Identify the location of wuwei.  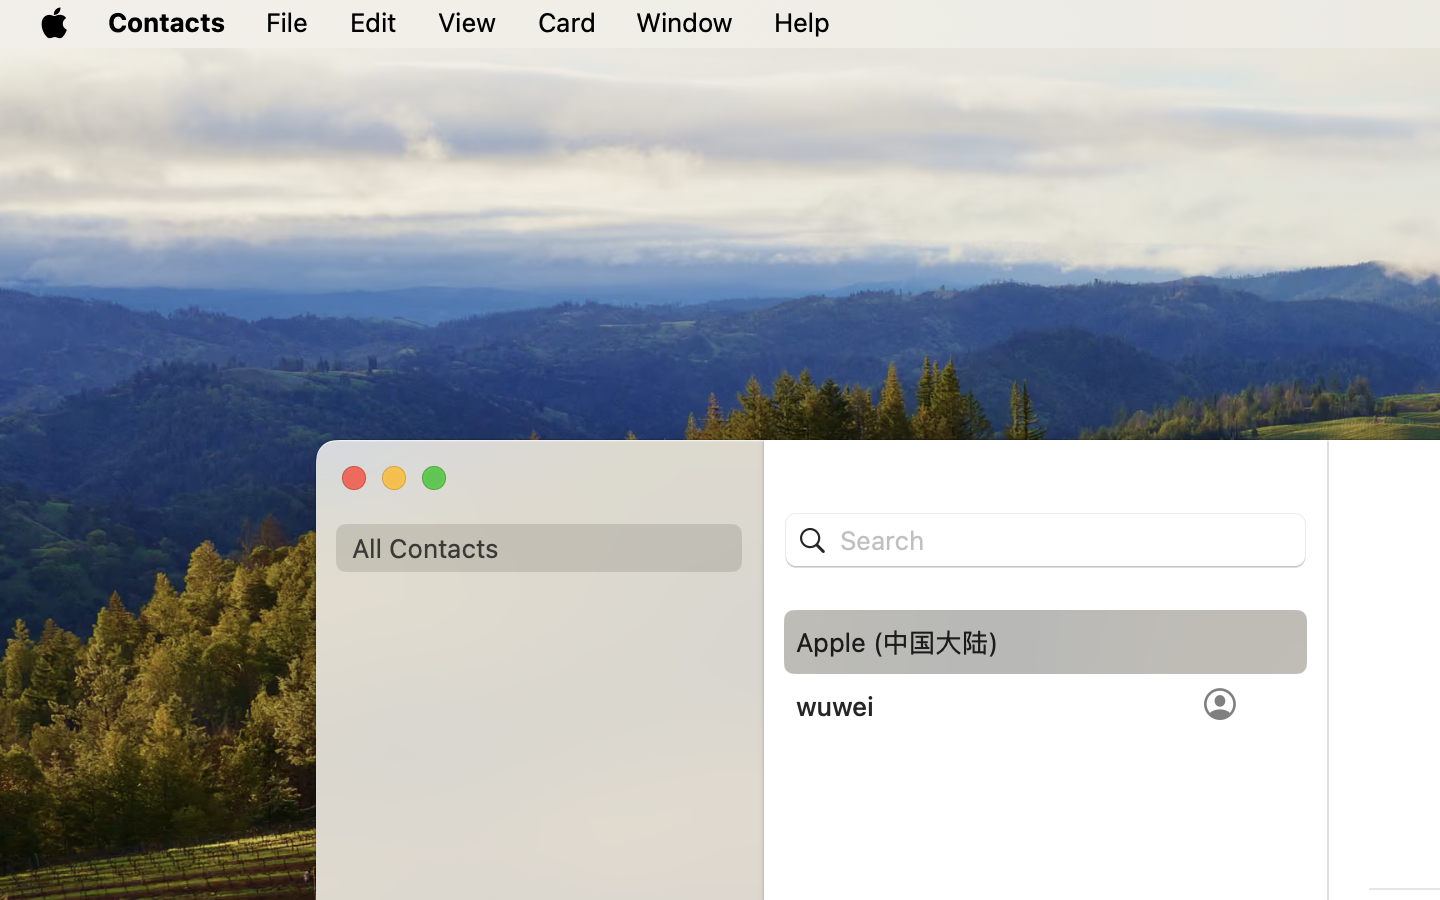
(835, 706).